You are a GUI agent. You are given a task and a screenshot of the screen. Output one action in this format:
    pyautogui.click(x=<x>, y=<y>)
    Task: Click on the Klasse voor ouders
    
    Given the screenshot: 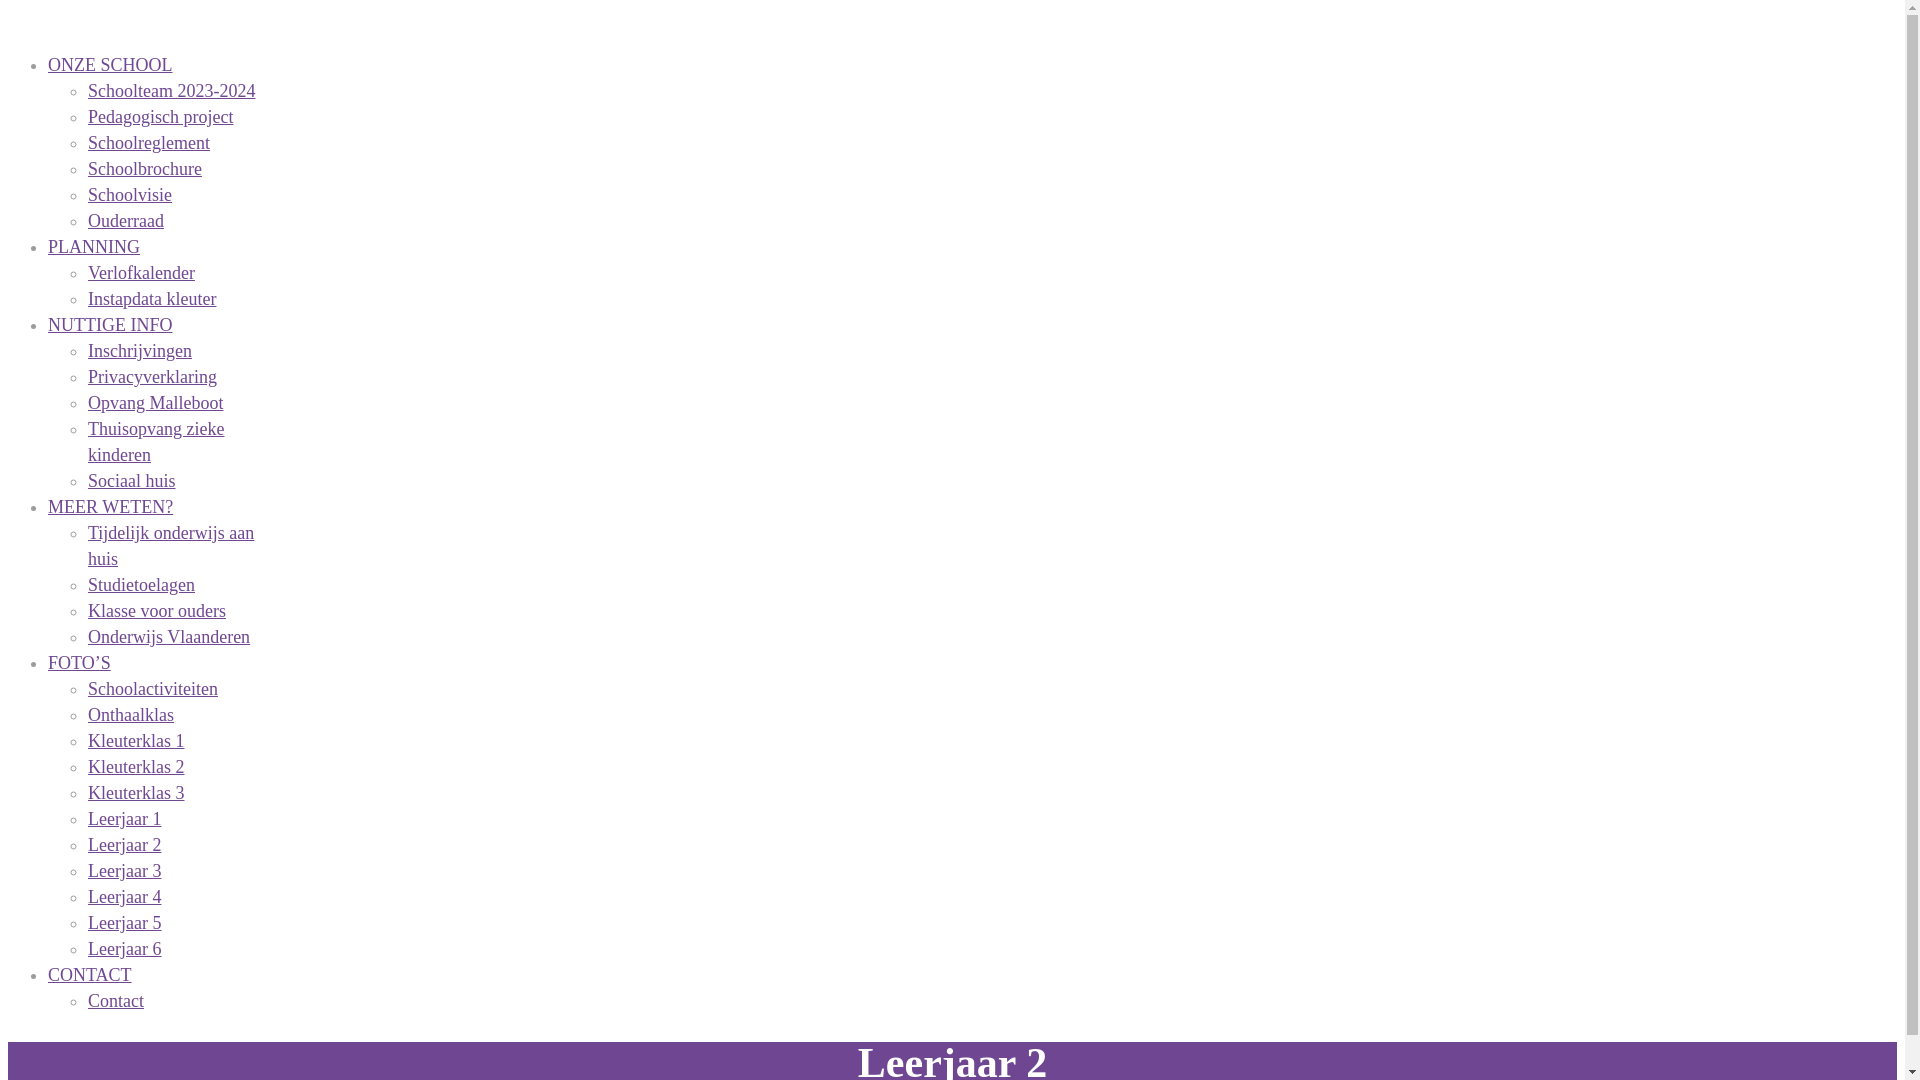 What is the action you would take?
    pyautogui.click(x=157, y=611)
    